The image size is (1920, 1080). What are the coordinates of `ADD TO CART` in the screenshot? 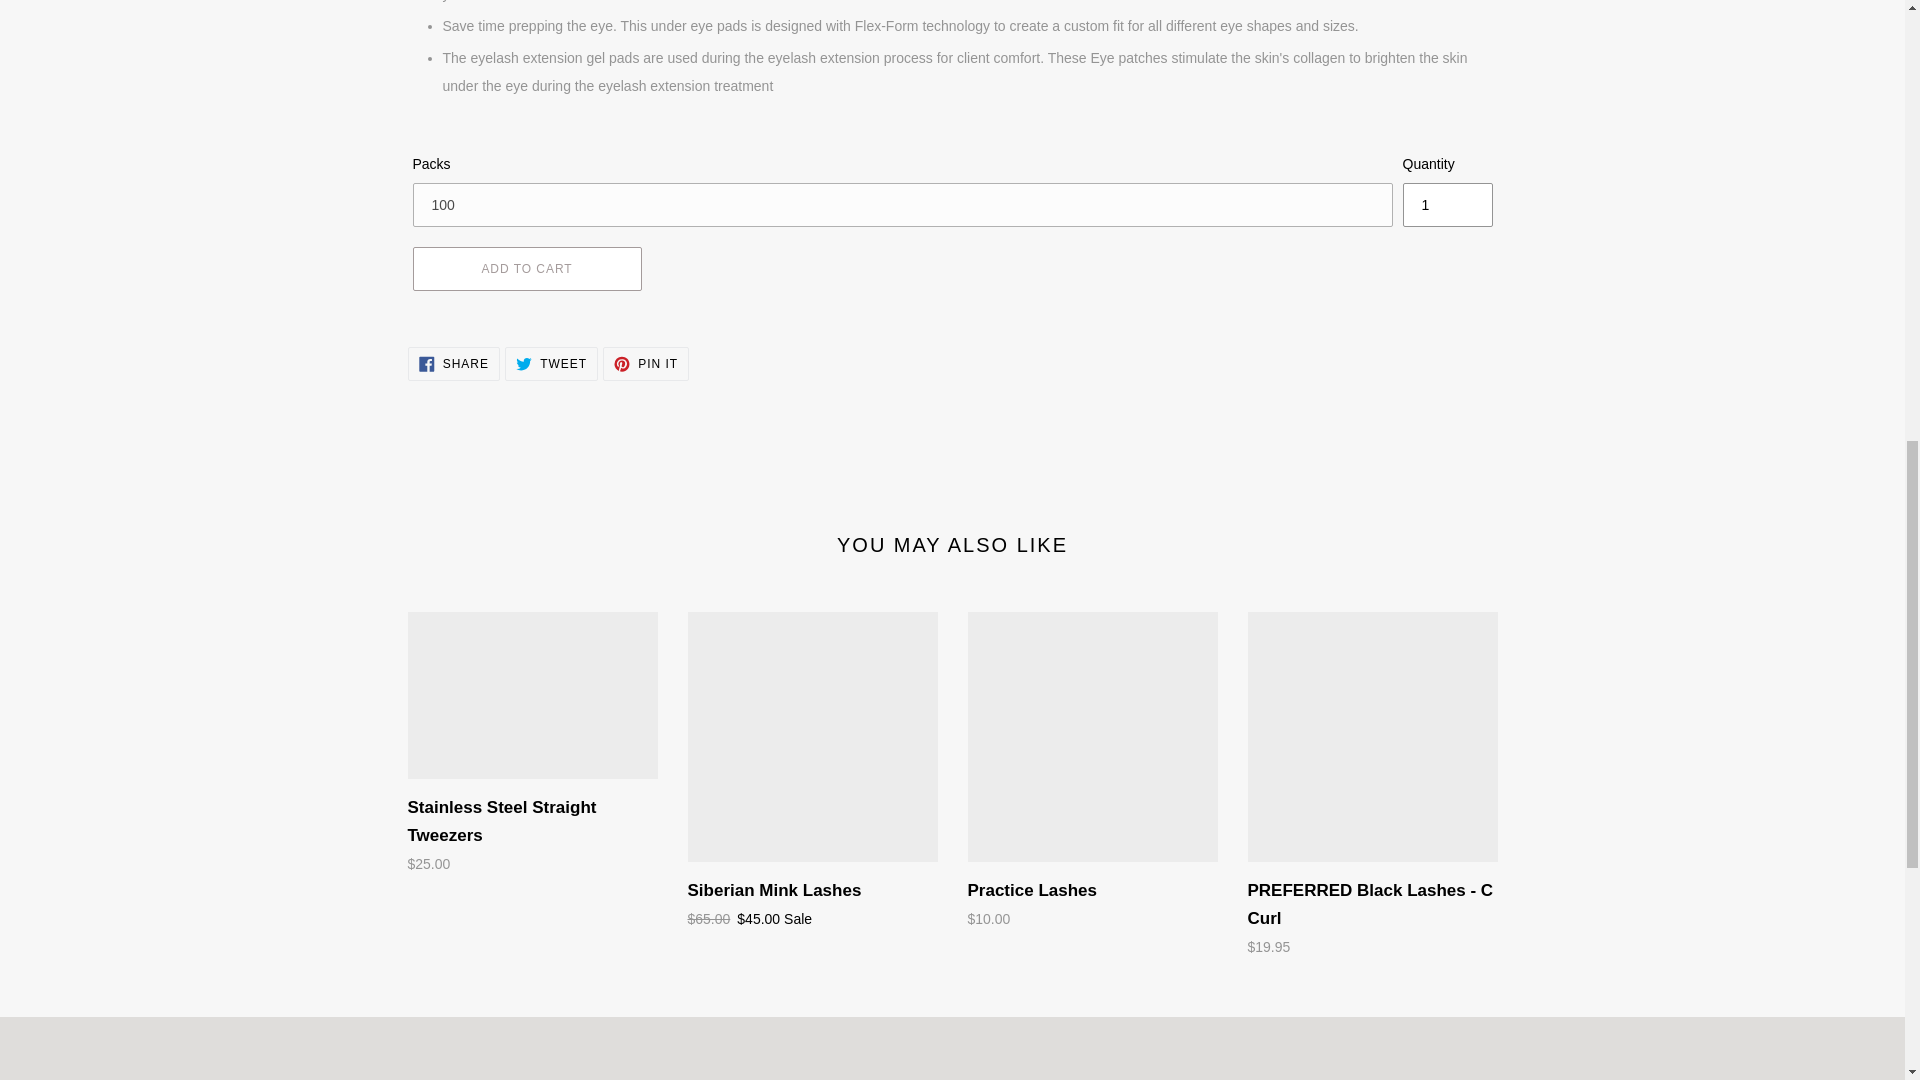 It's located at (532, 745).